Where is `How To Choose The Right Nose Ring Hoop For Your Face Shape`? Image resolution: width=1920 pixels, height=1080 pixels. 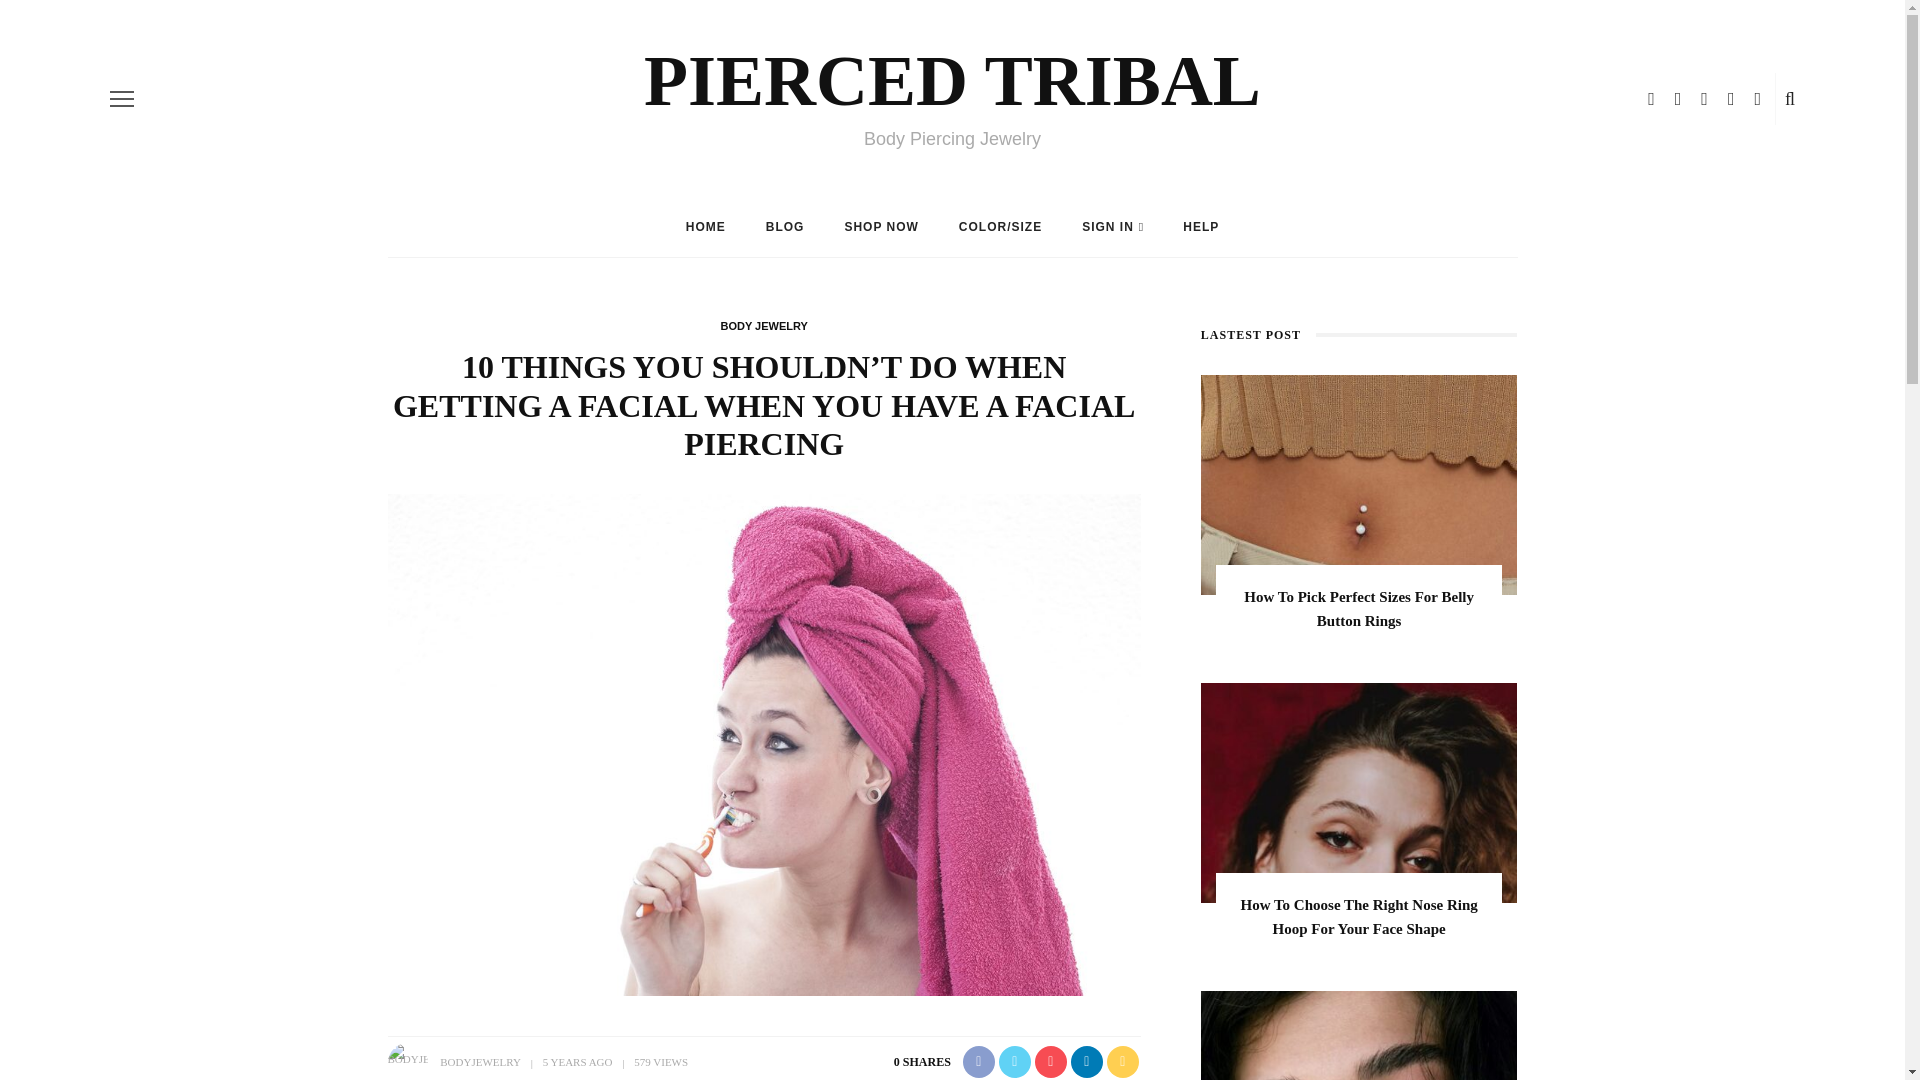
How To Choose The Right Nose Ring Hoop For Your Face Shape is located at coordinates (1359, 917).